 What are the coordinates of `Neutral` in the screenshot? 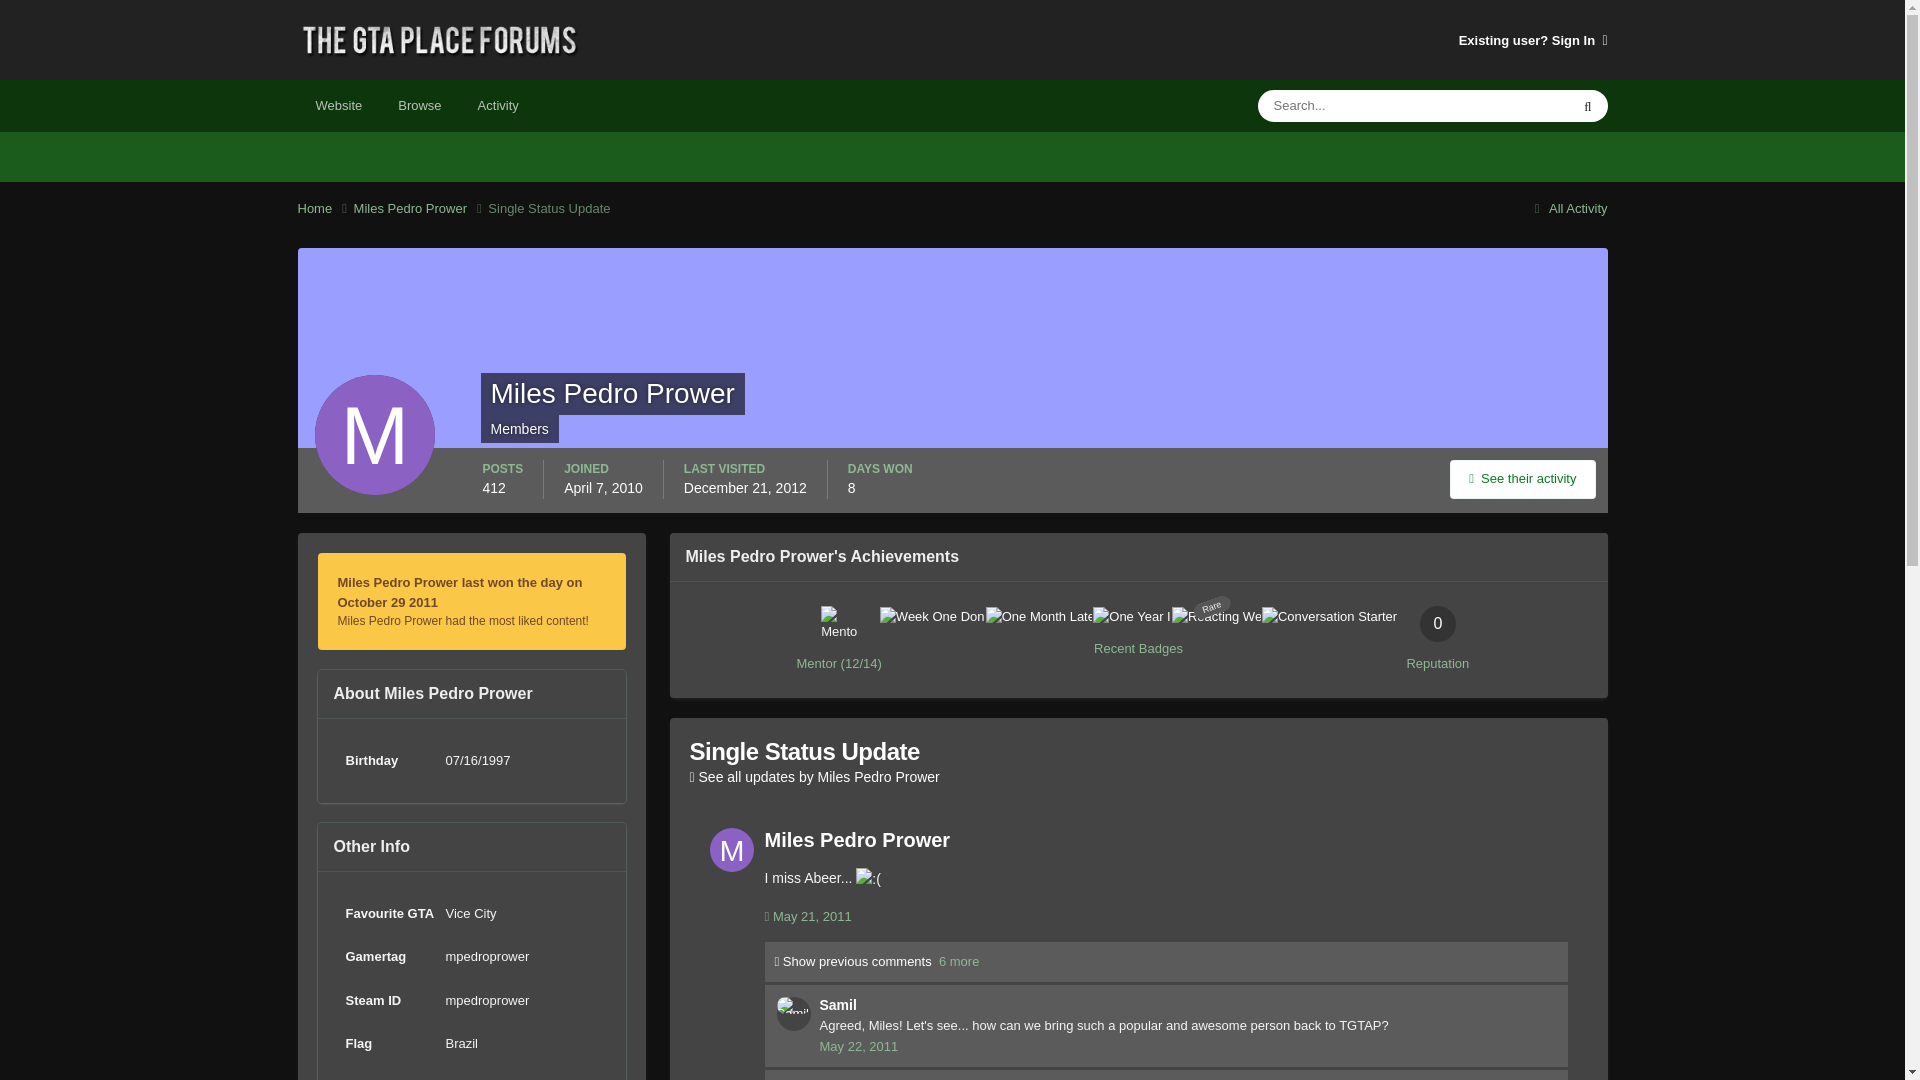 It's located at (936, 616).